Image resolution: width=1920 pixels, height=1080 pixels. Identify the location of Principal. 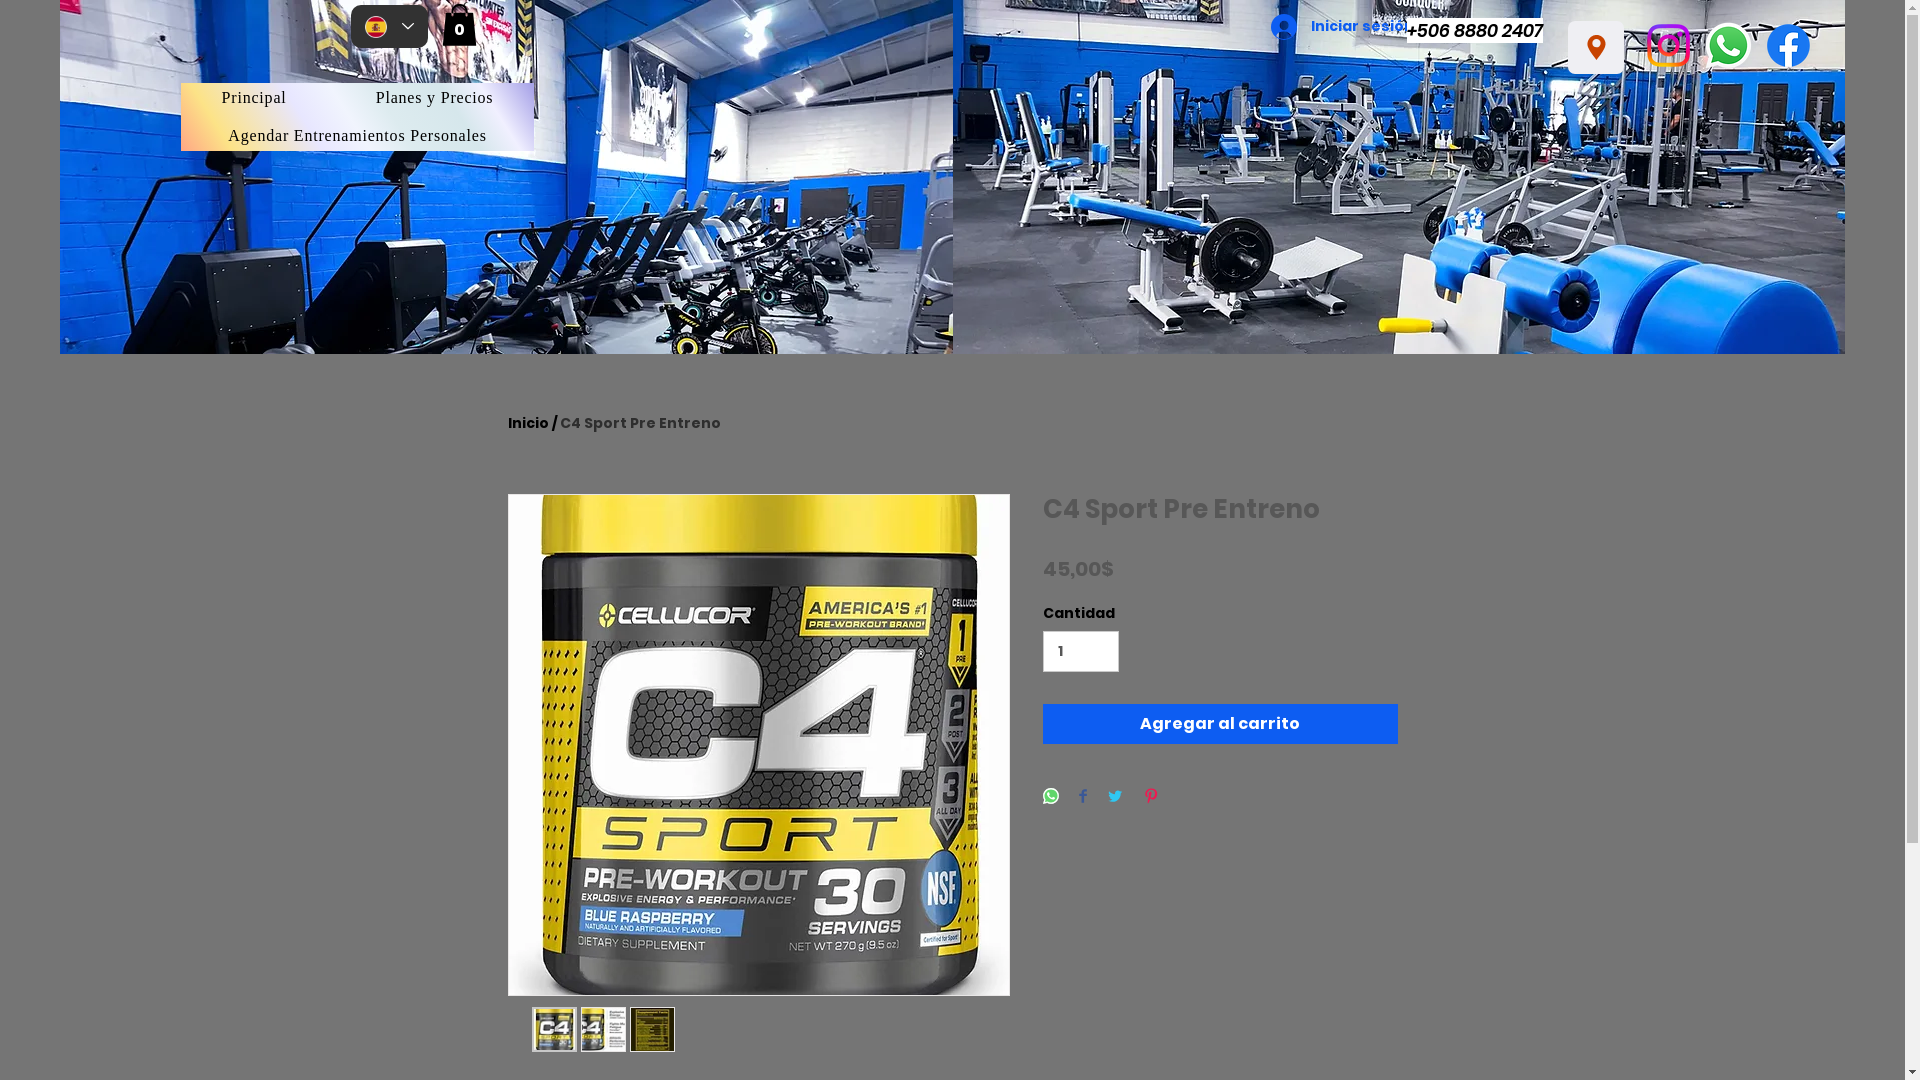
(254, 98).